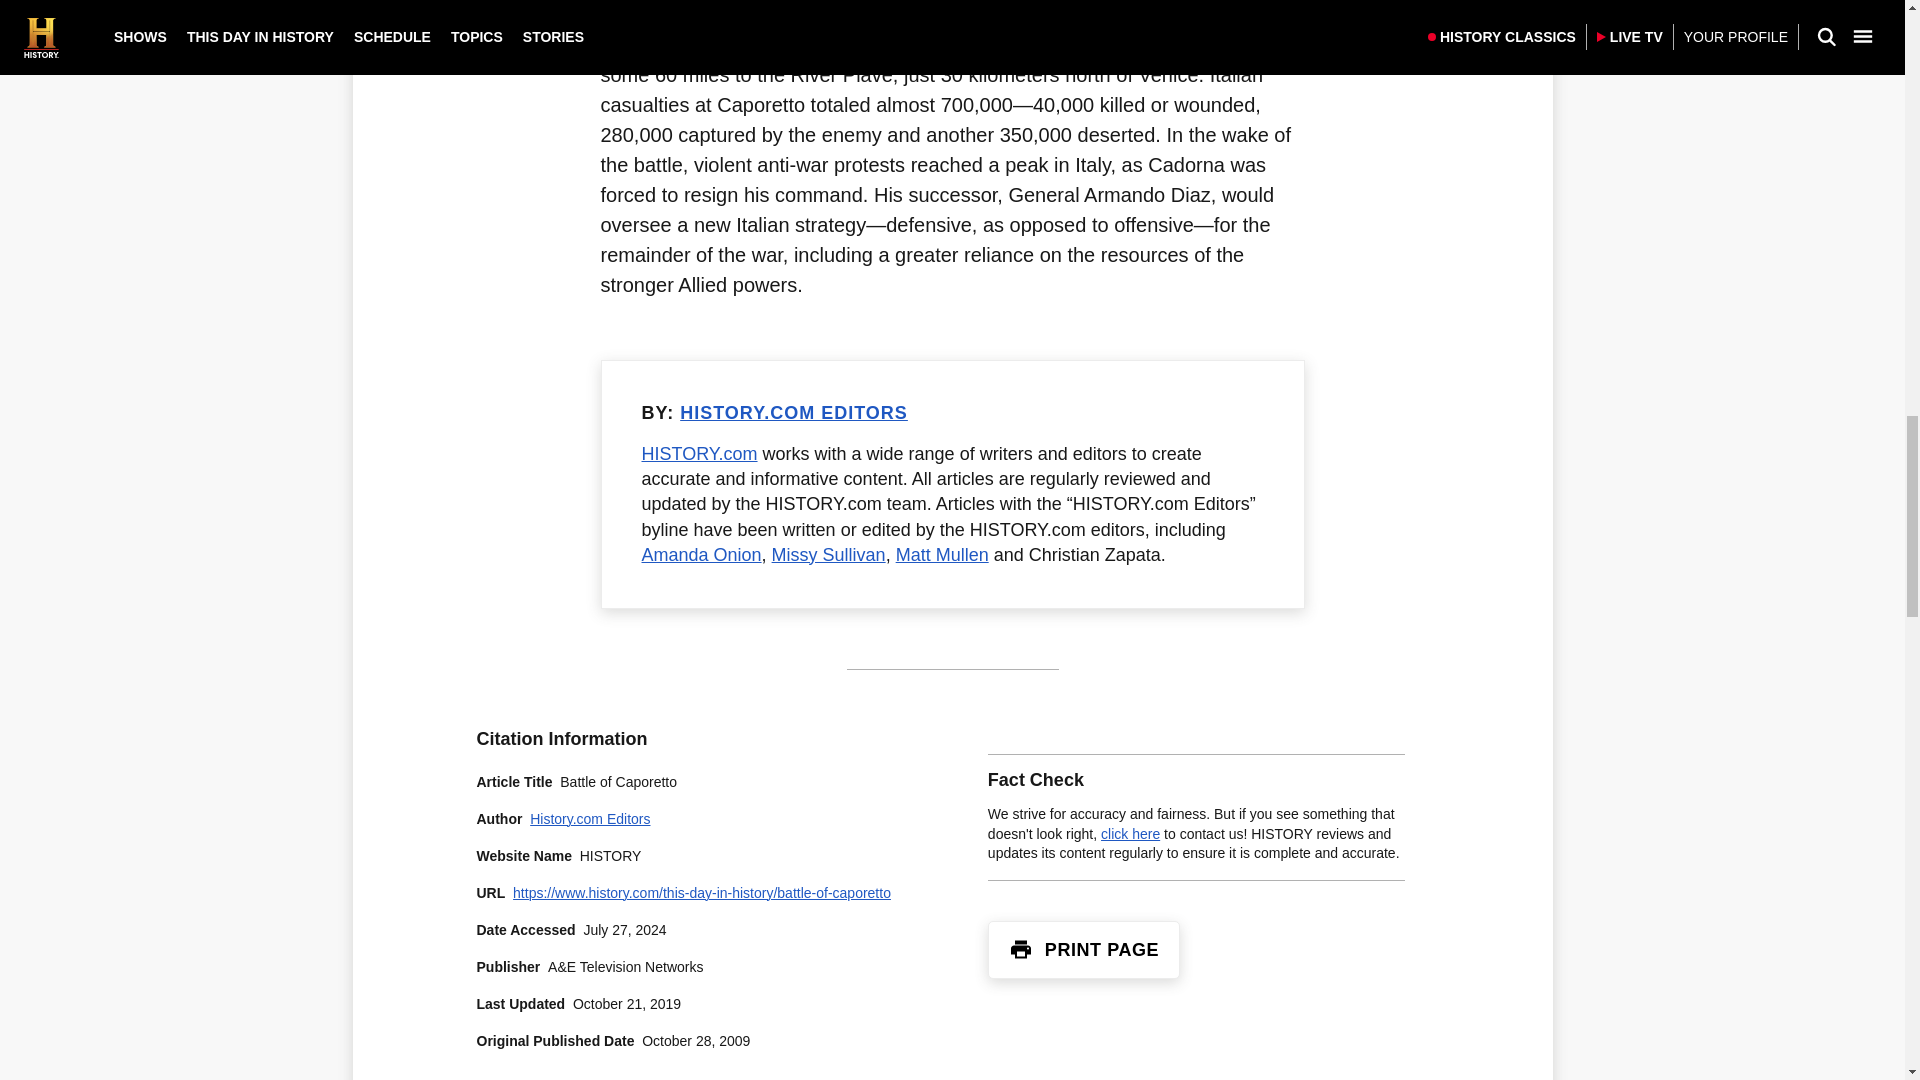 The height and width of the screenshot is (1080, 1920). I want to click on Print, so click(1020, 950).